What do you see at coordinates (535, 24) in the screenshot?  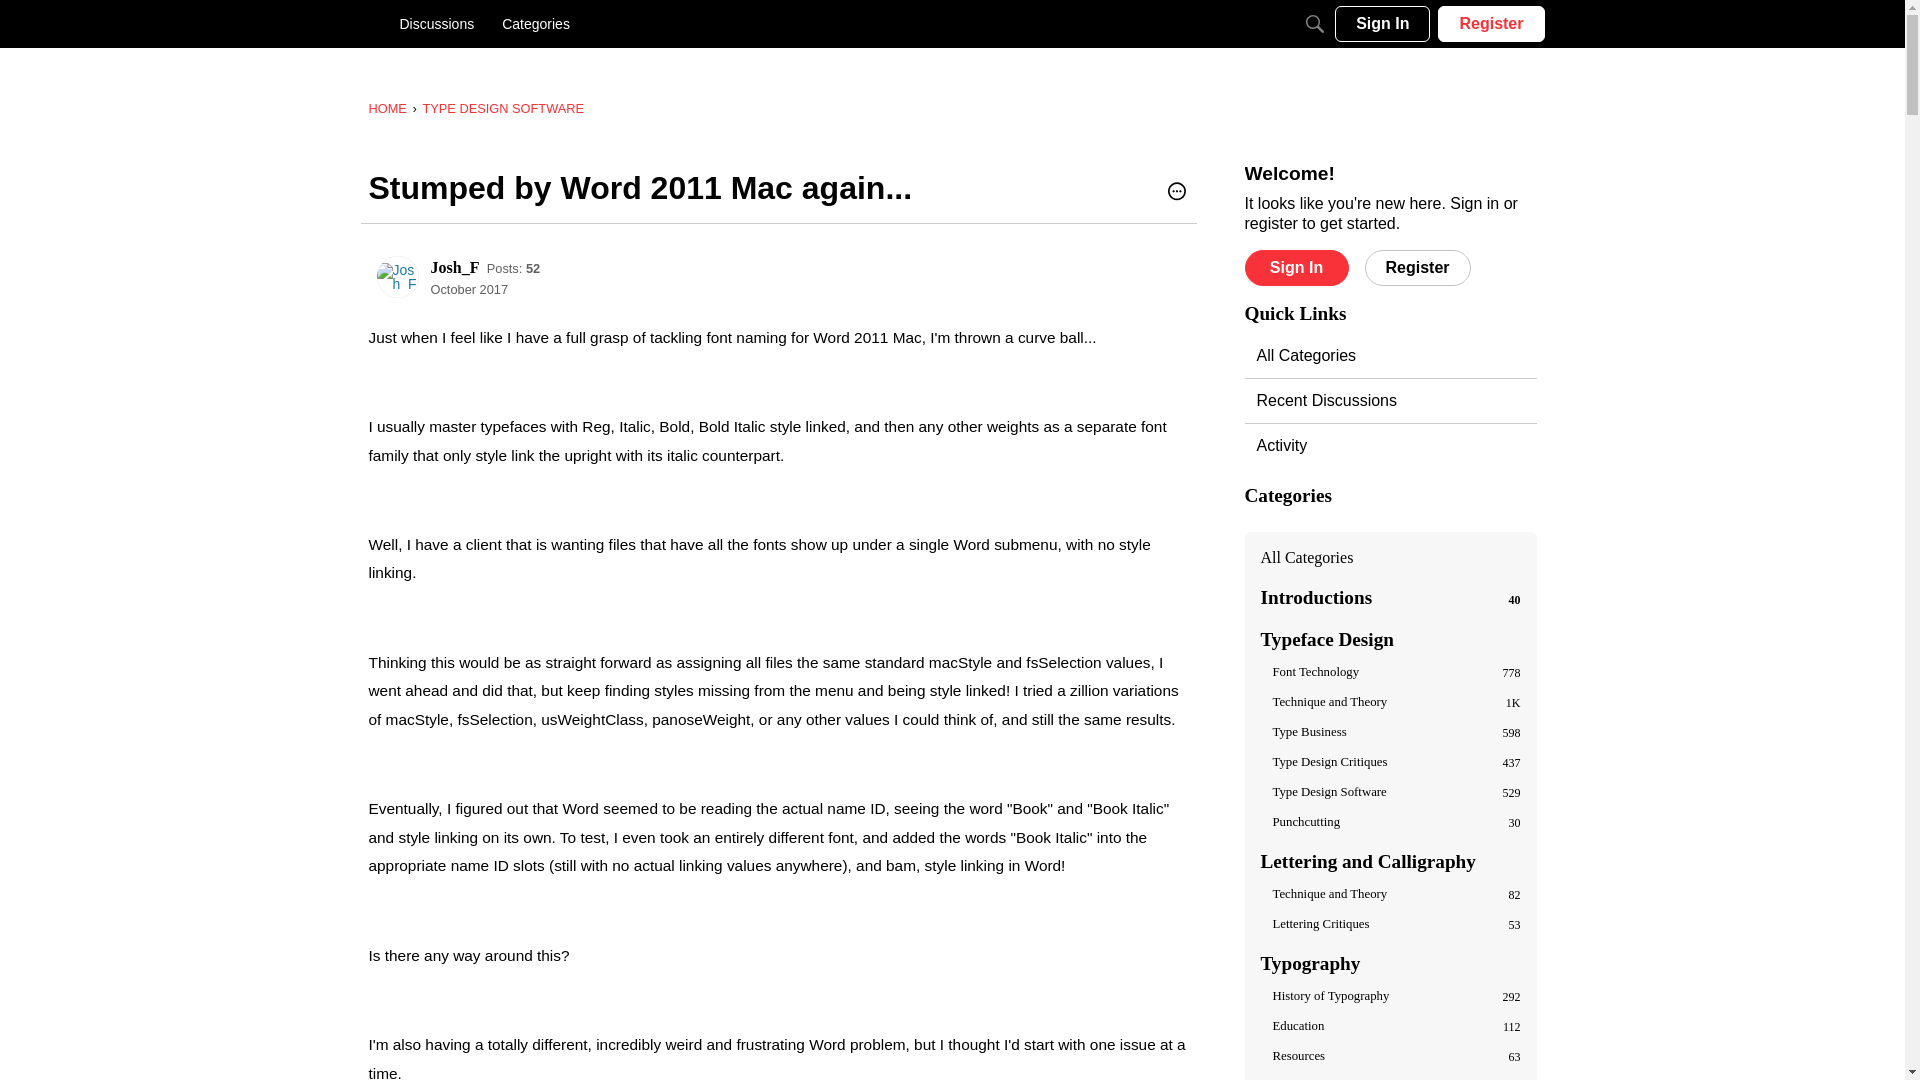 I see `Categories` at bounding box center [535, 24].